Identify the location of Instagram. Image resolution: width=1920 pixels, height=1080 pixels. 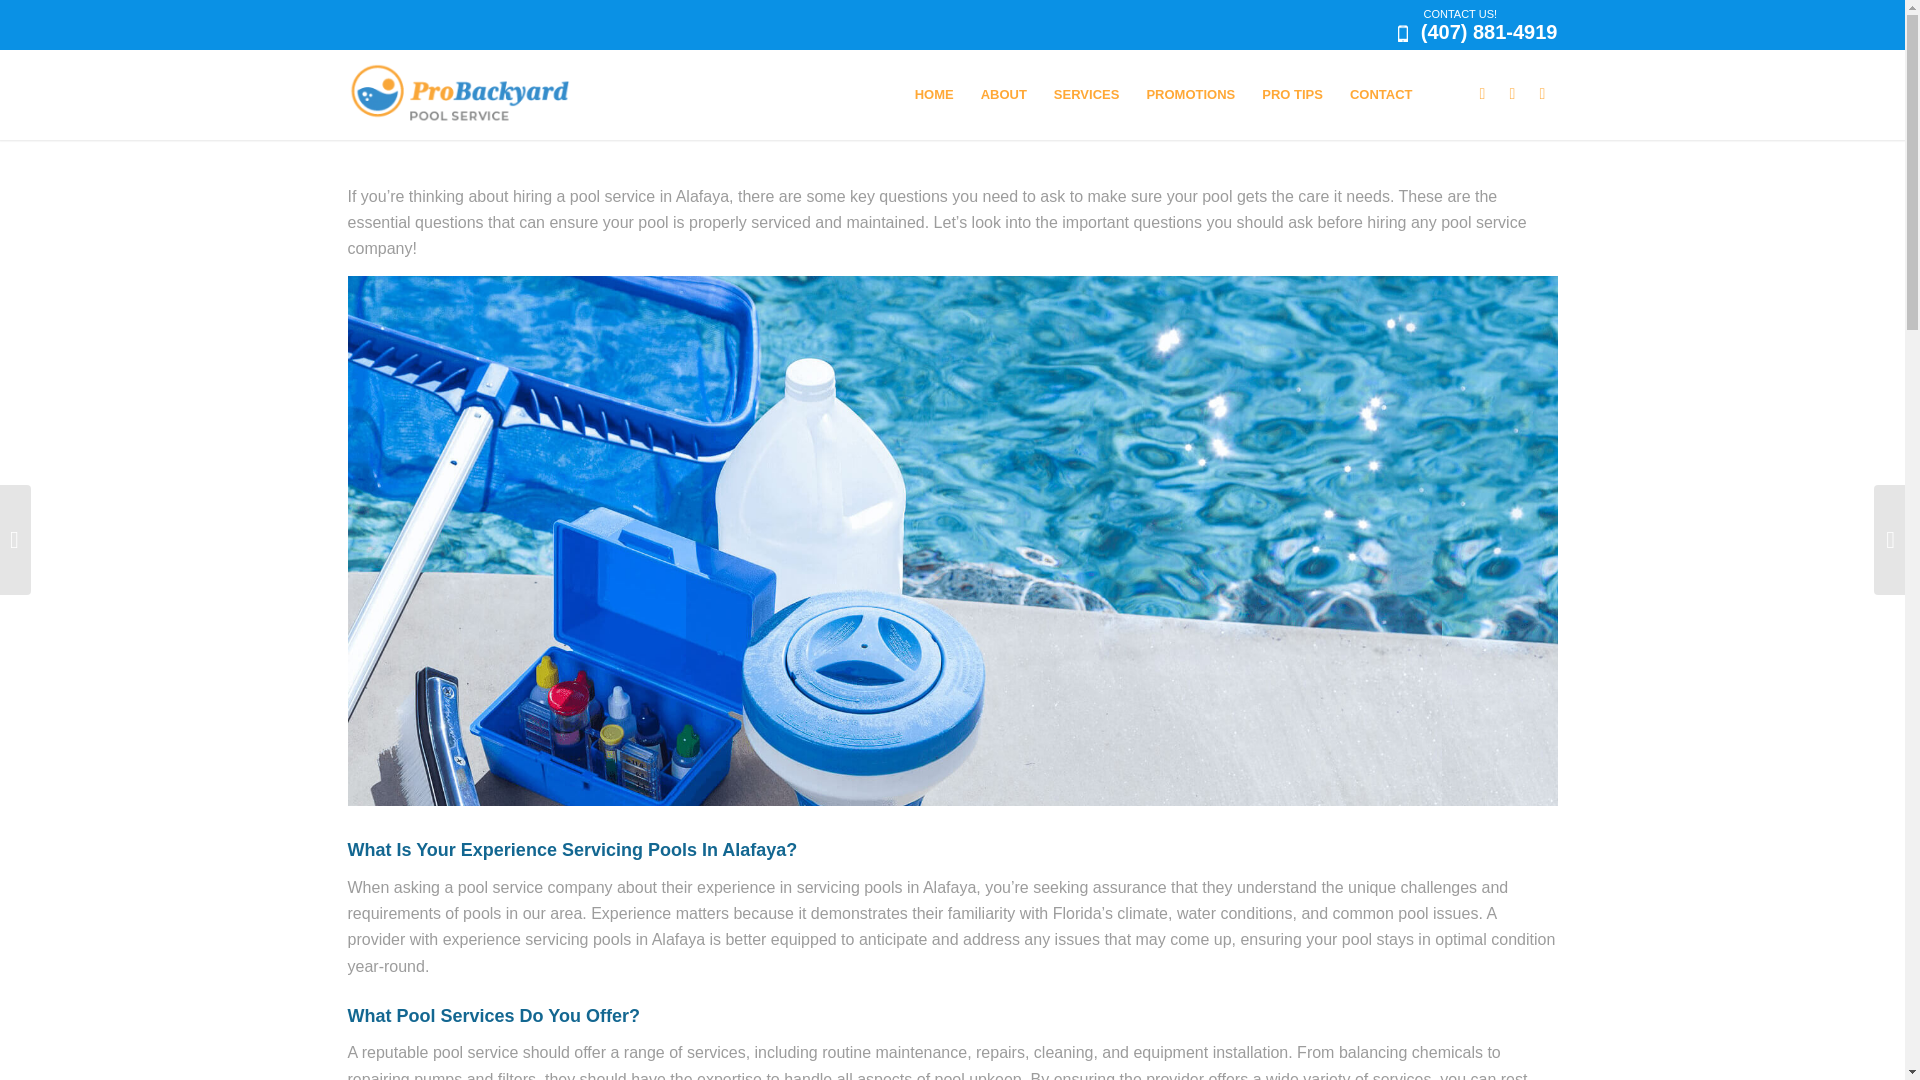
(1512, 92).